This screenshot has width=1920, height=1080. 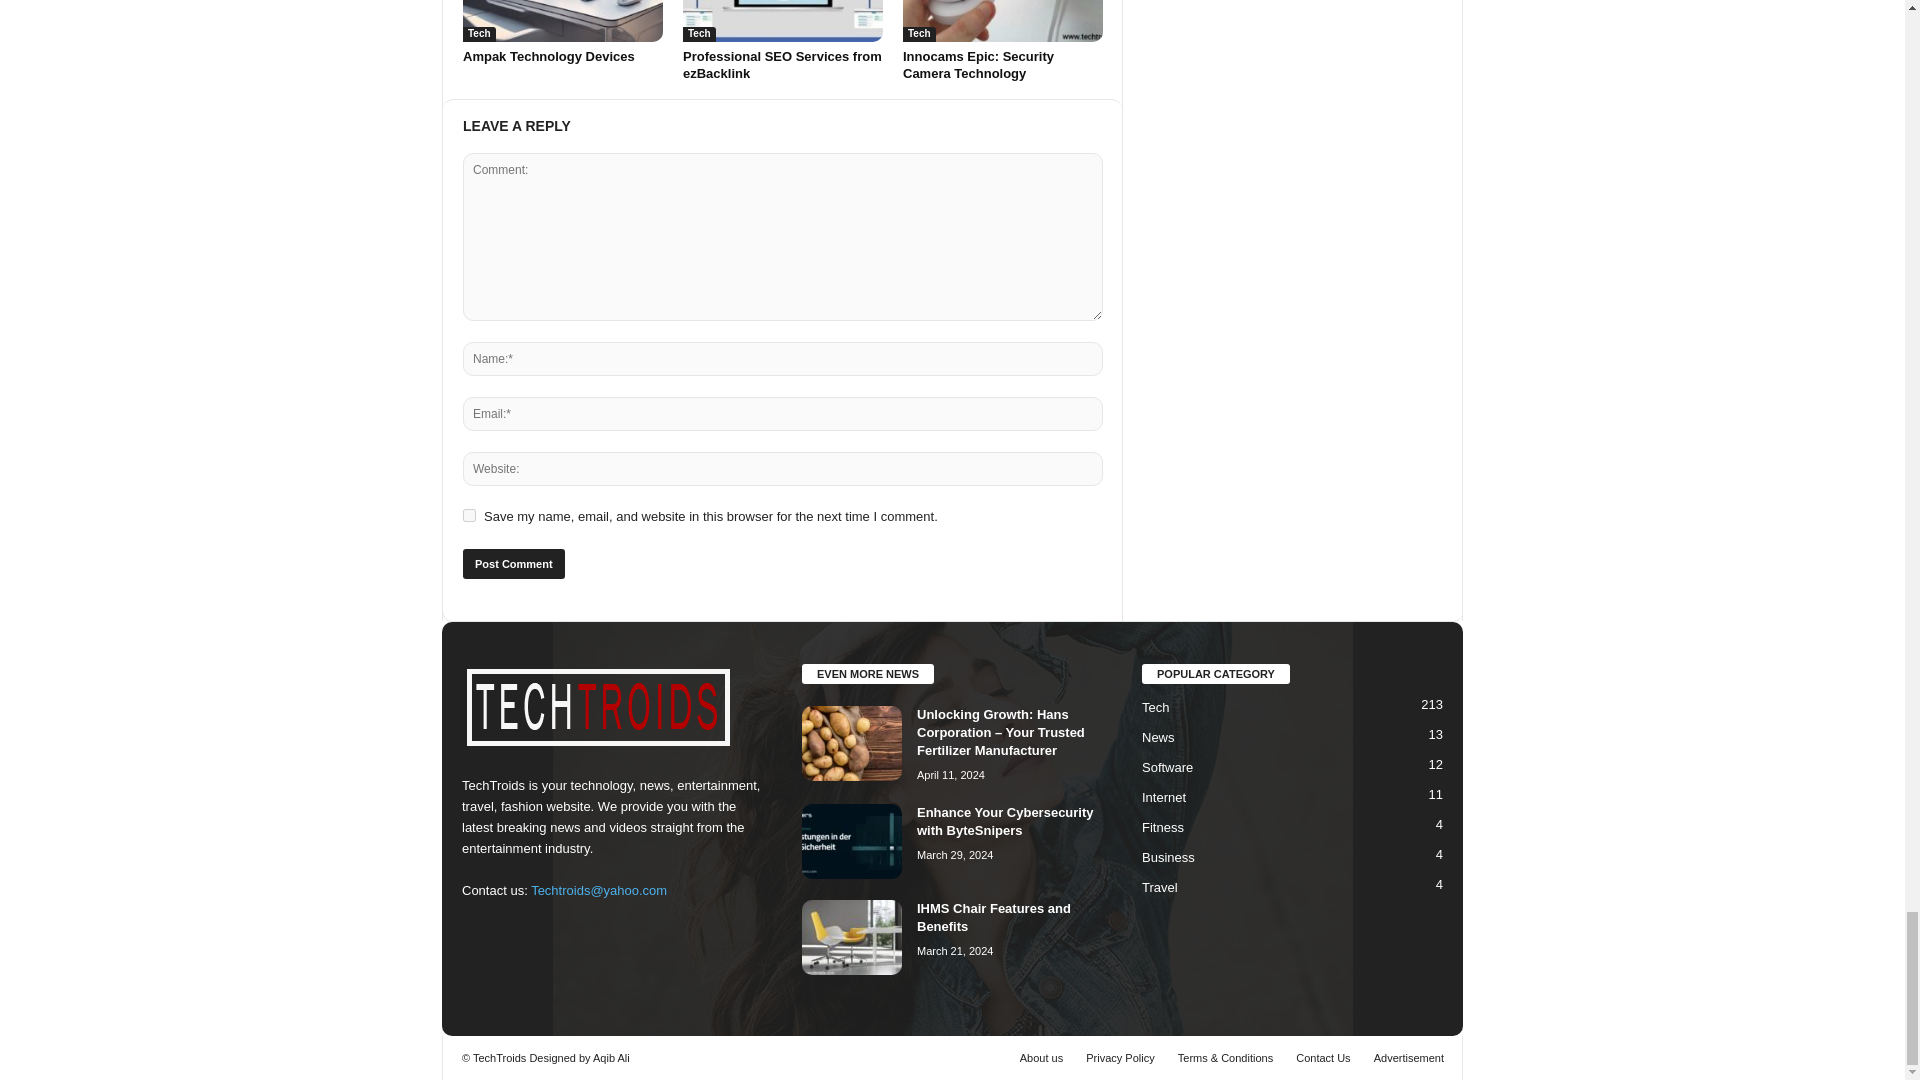 I want to click on Post Comment, so click(x=513, y=563).